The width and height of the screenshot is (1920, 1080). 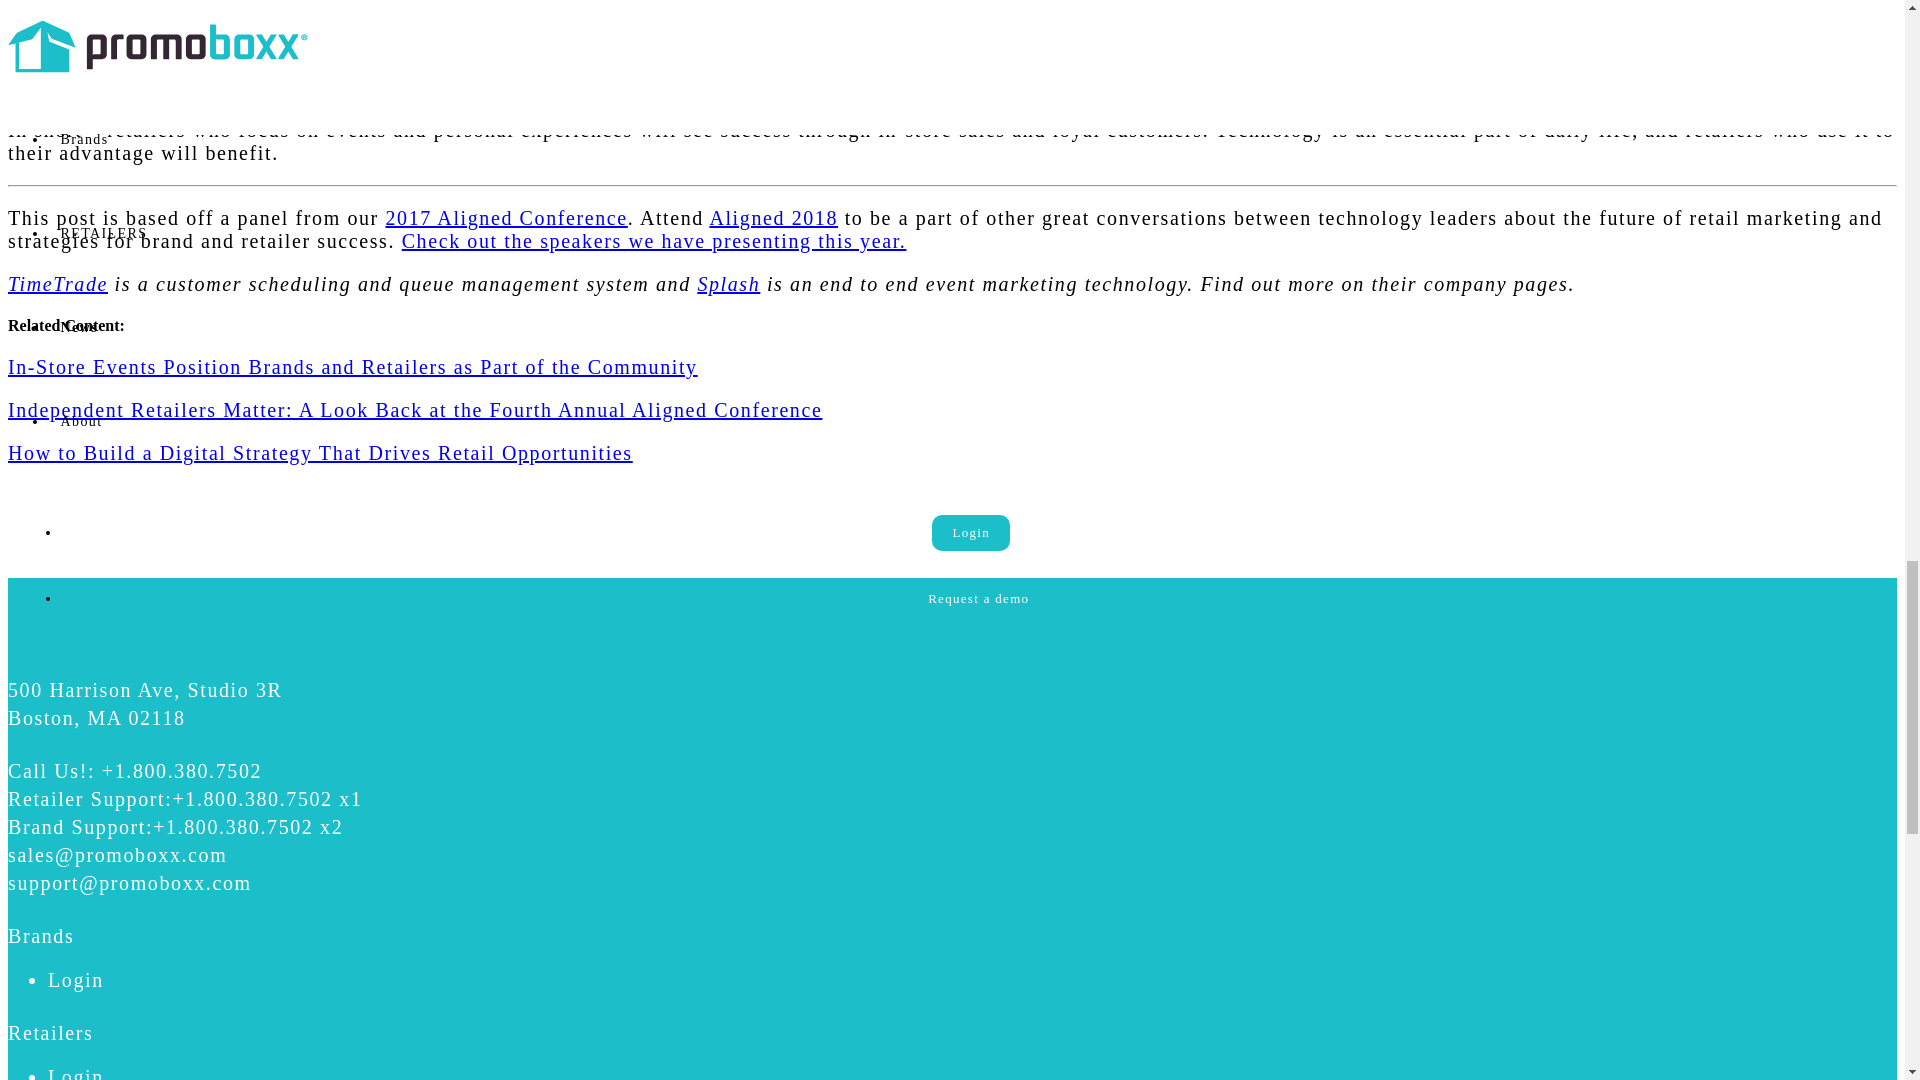 What do you see at coordinates (772, 218) in the screenshot?
I see `Aligned 2018` at bounding box center [772, 218].